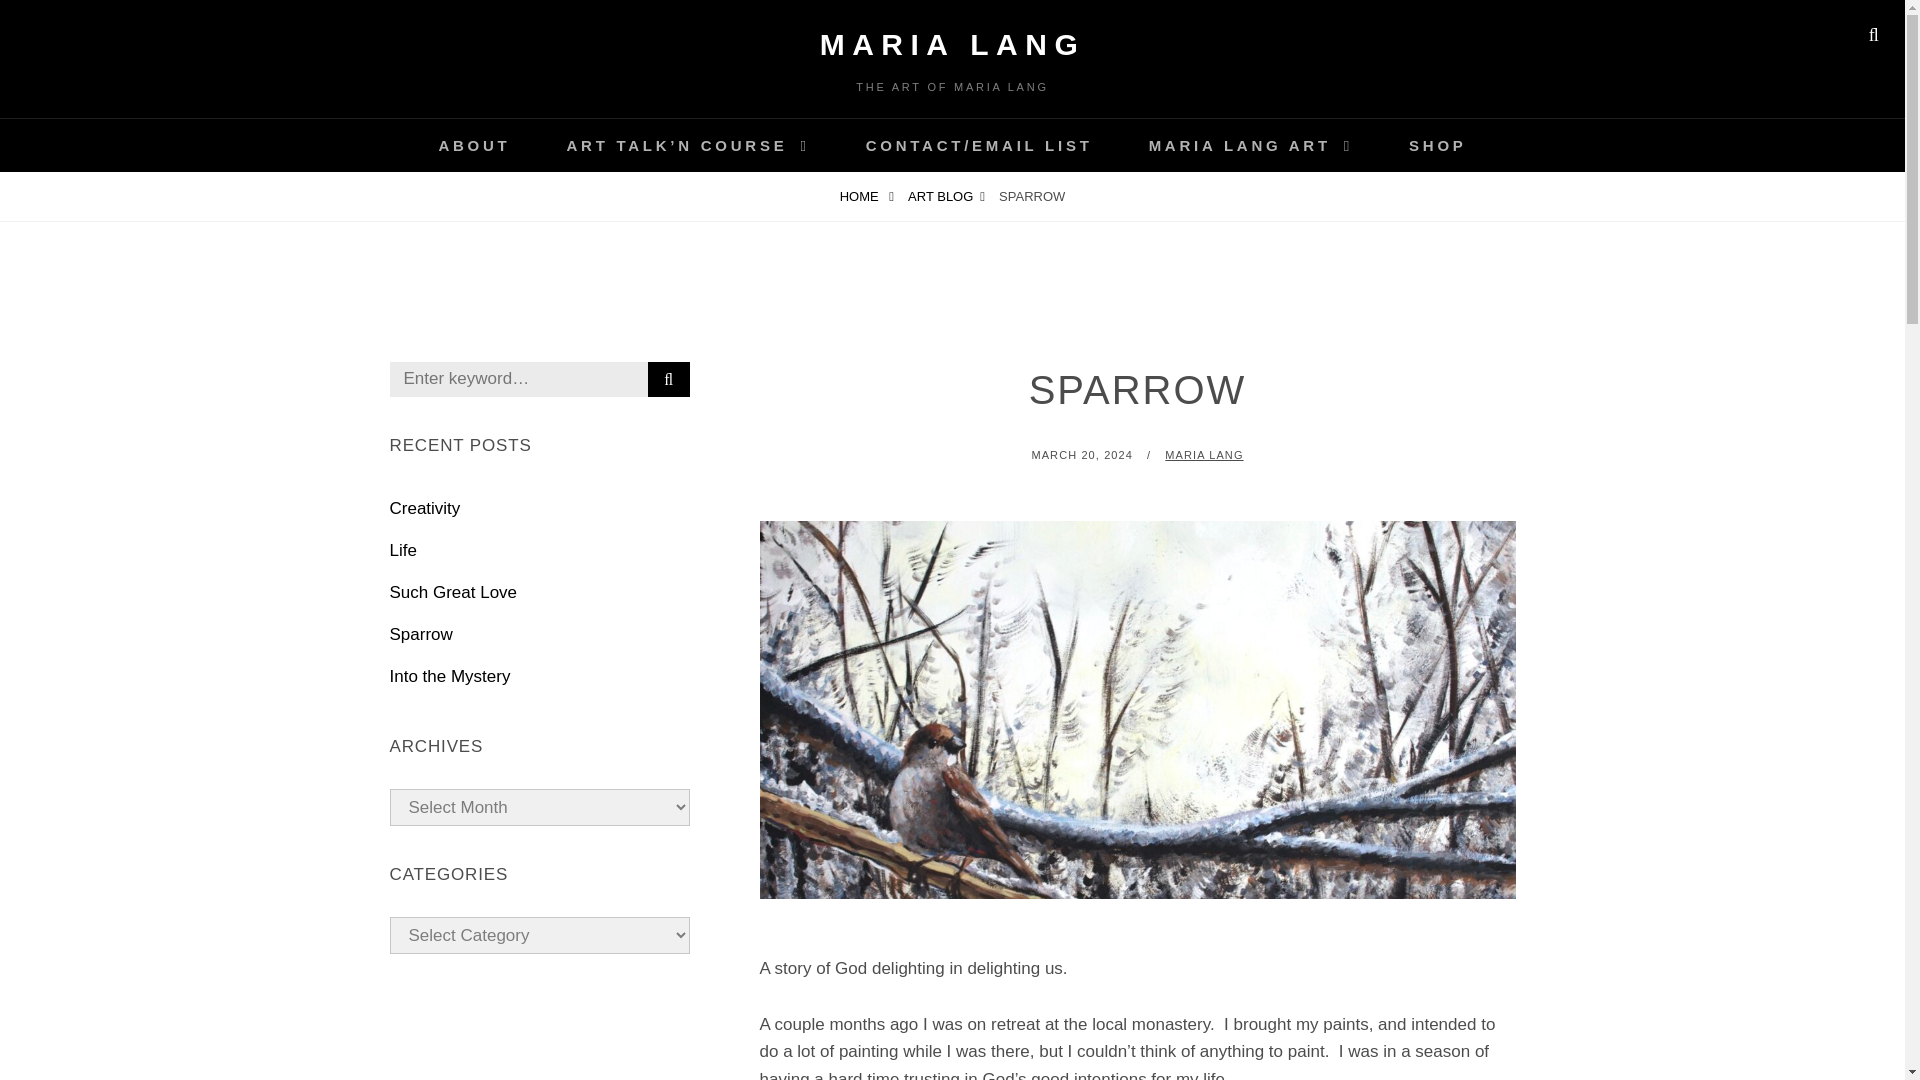 This screenshot has width=1920, height=1080. Describe the element at coordinates (1438, 144) in the screenshot. I see `SHOP` at that location.